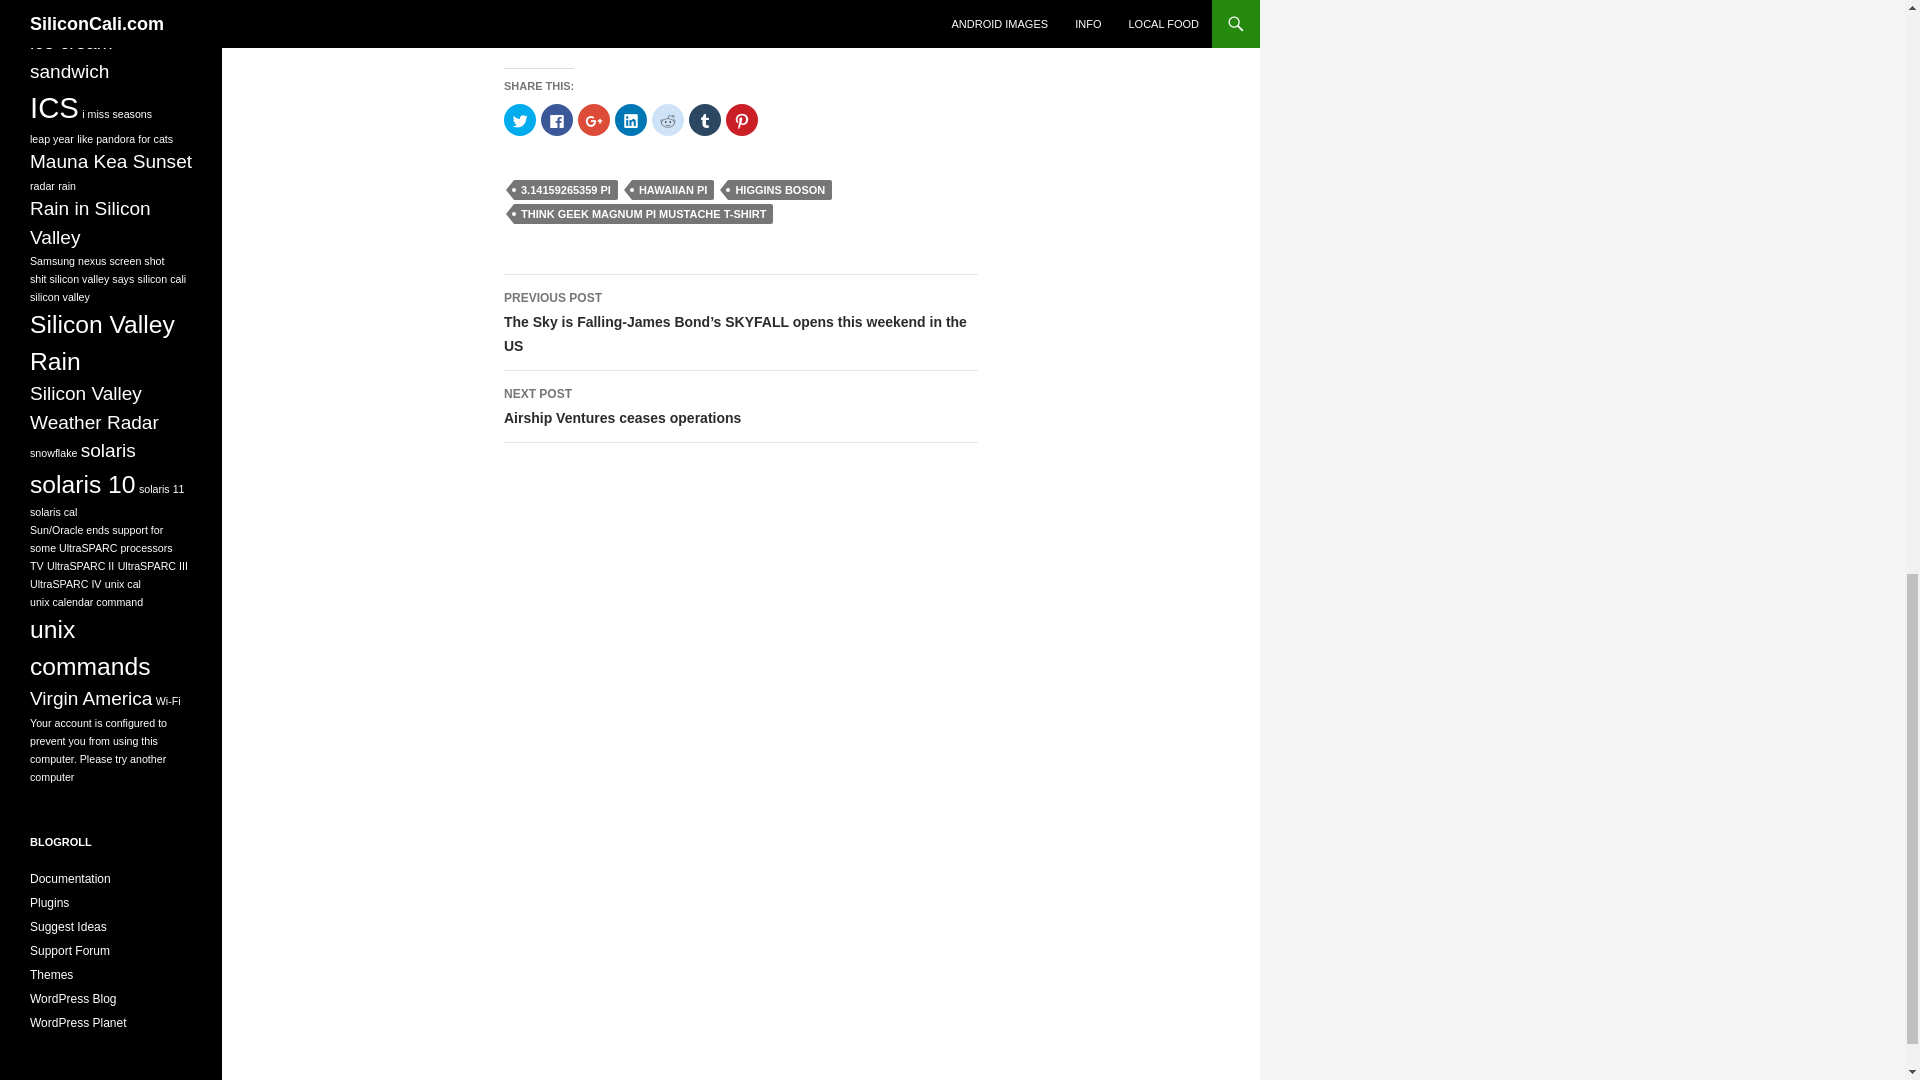  What do you see at coordinates (705, 120) in the screenshot?
I see `3.14159265359 PI` at bounding box center [705, 120].